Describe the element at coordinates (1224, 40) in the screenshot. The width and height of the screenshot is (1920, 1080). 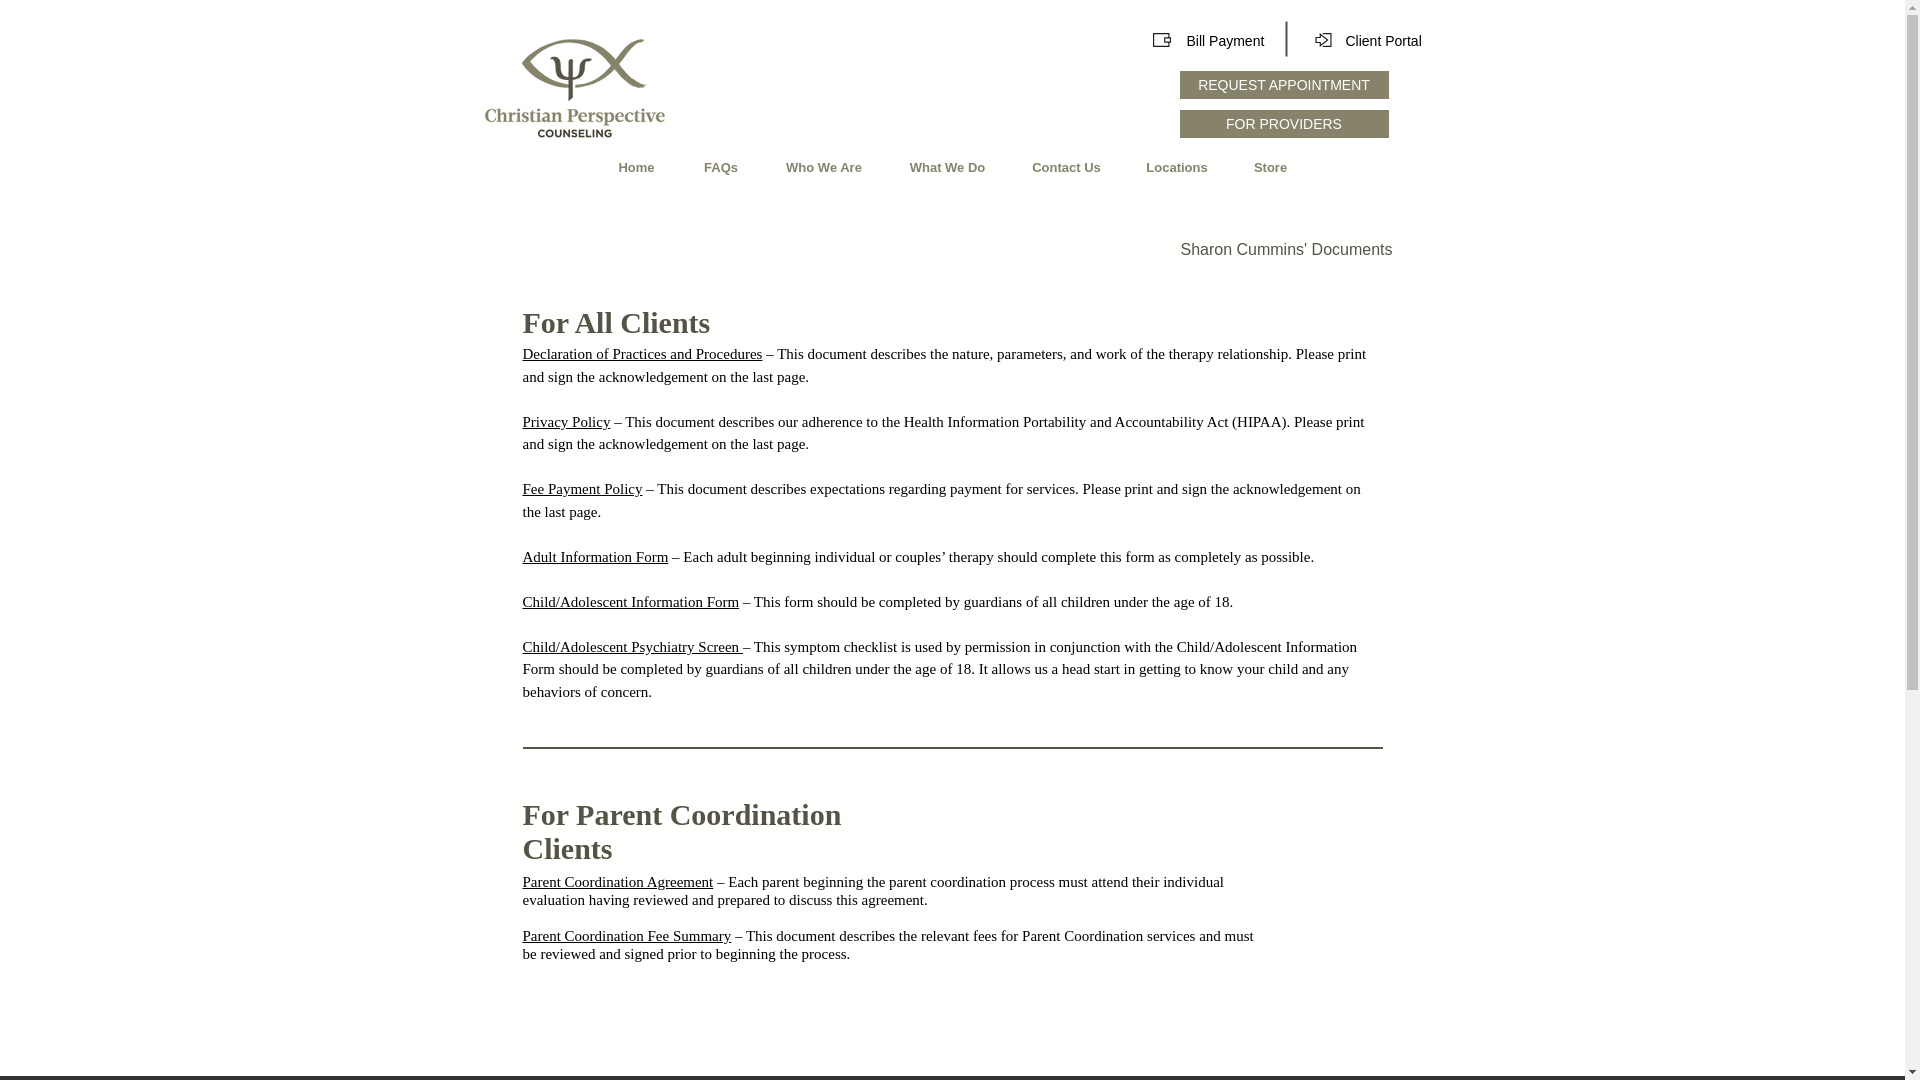
I see `Bill Payment` at that location.